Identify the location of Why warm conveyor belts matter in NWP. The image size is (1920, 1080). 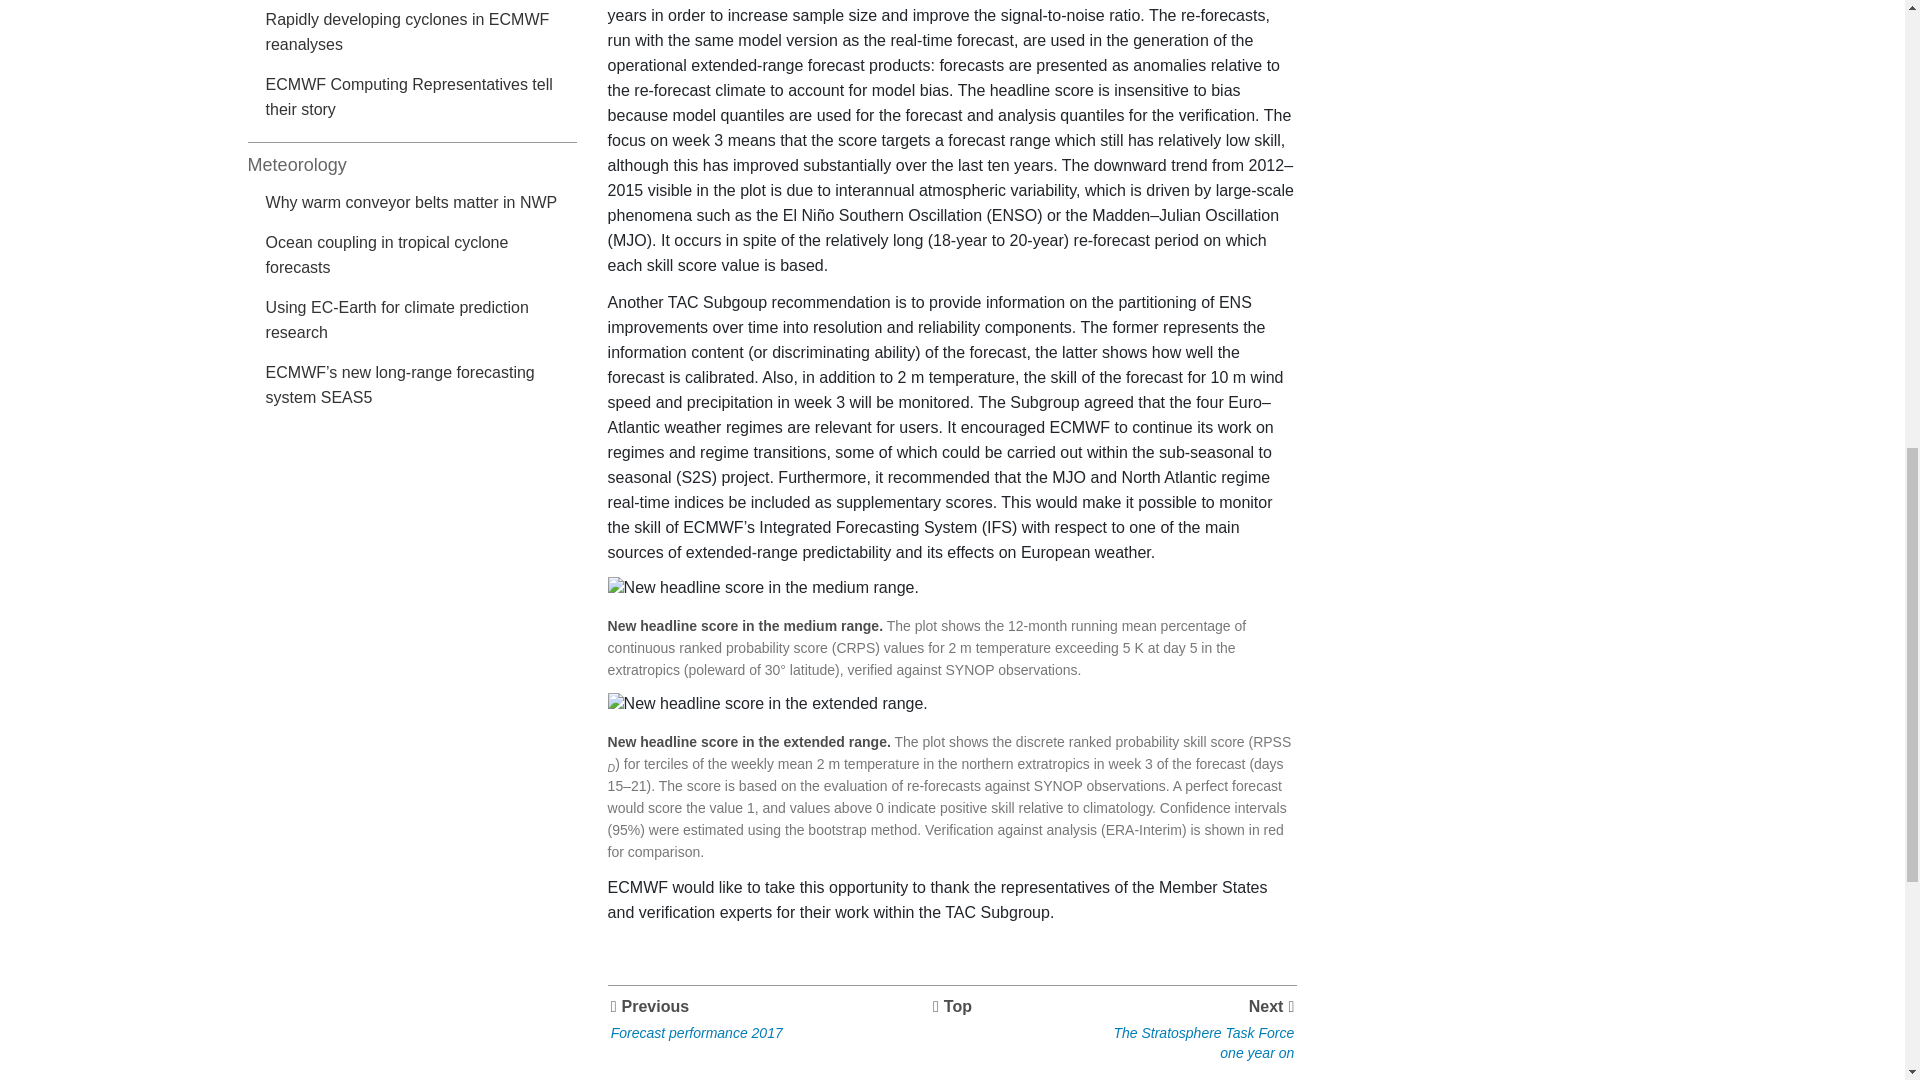
(422, 204).